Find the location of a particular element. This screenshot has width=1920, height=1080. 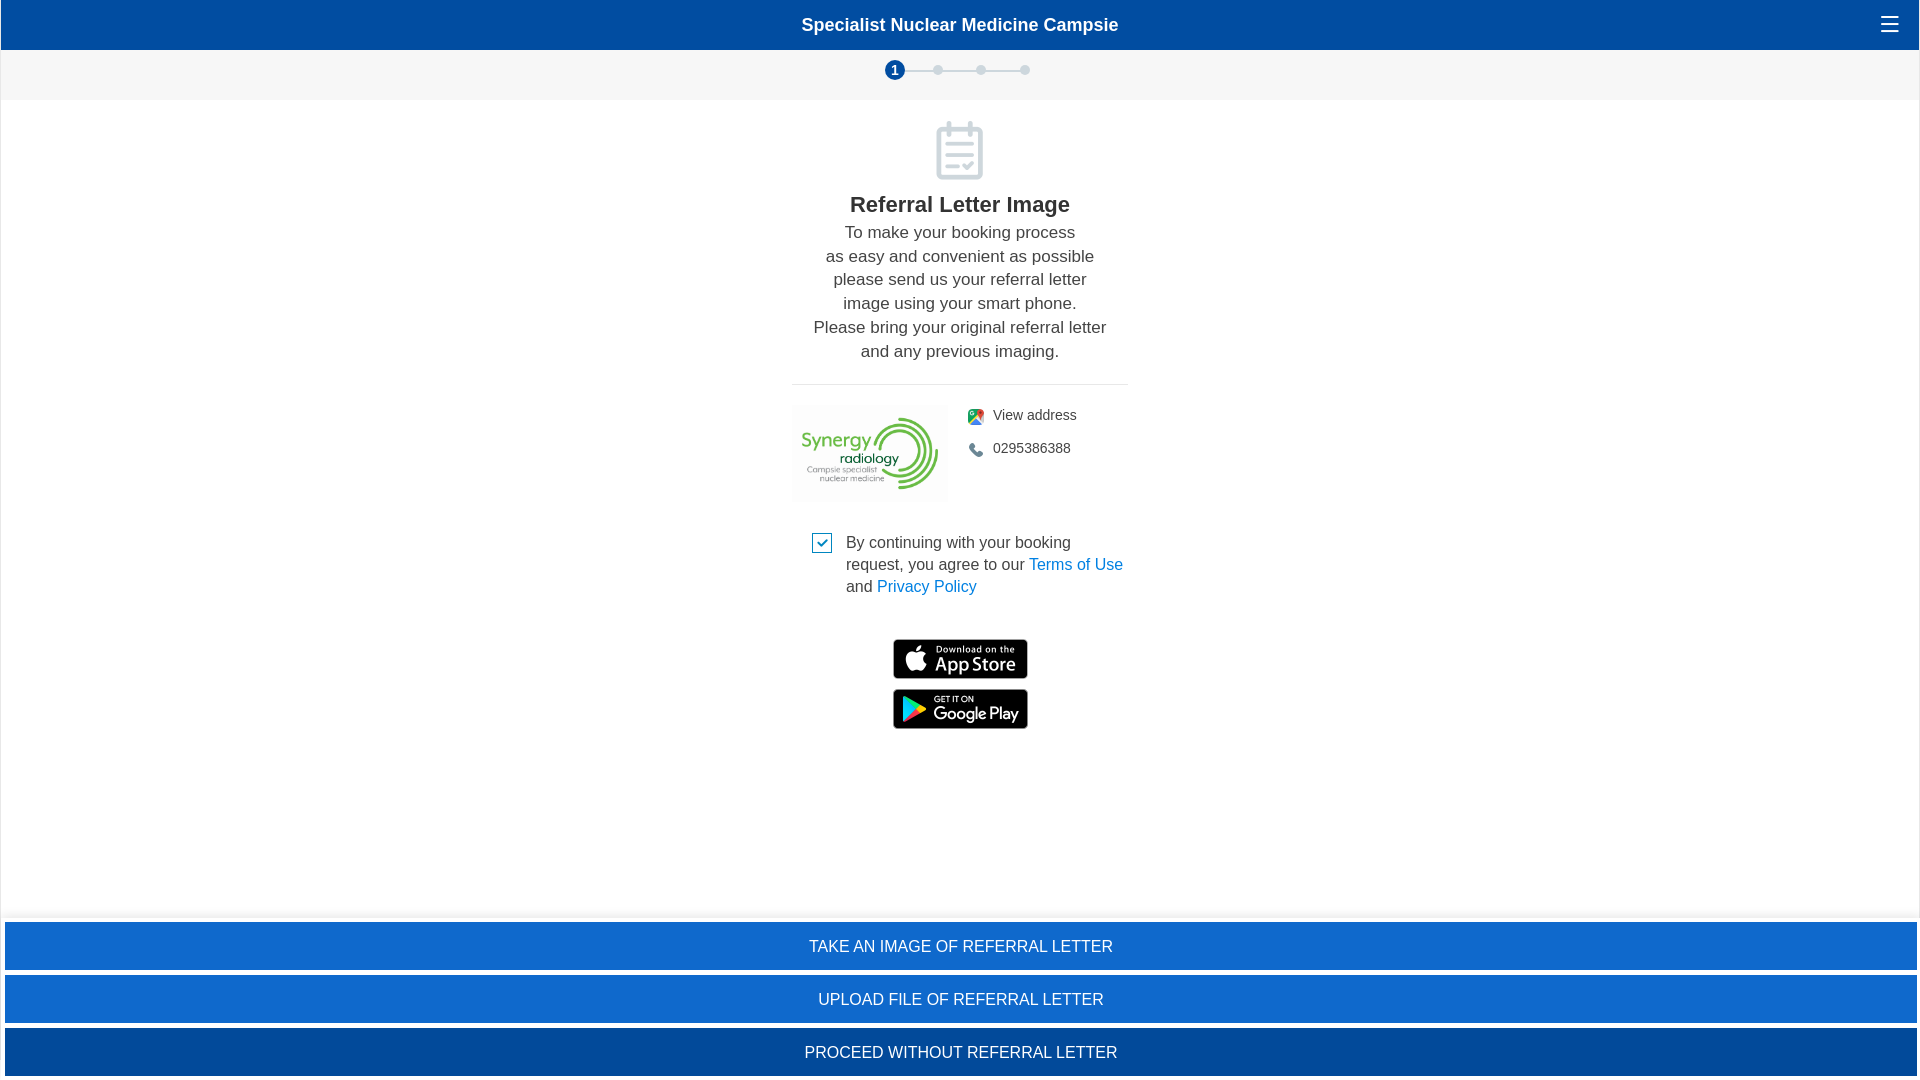

PROCEED WITHOUT REFERRAL LETTER is located at coordinates (961, 1052).